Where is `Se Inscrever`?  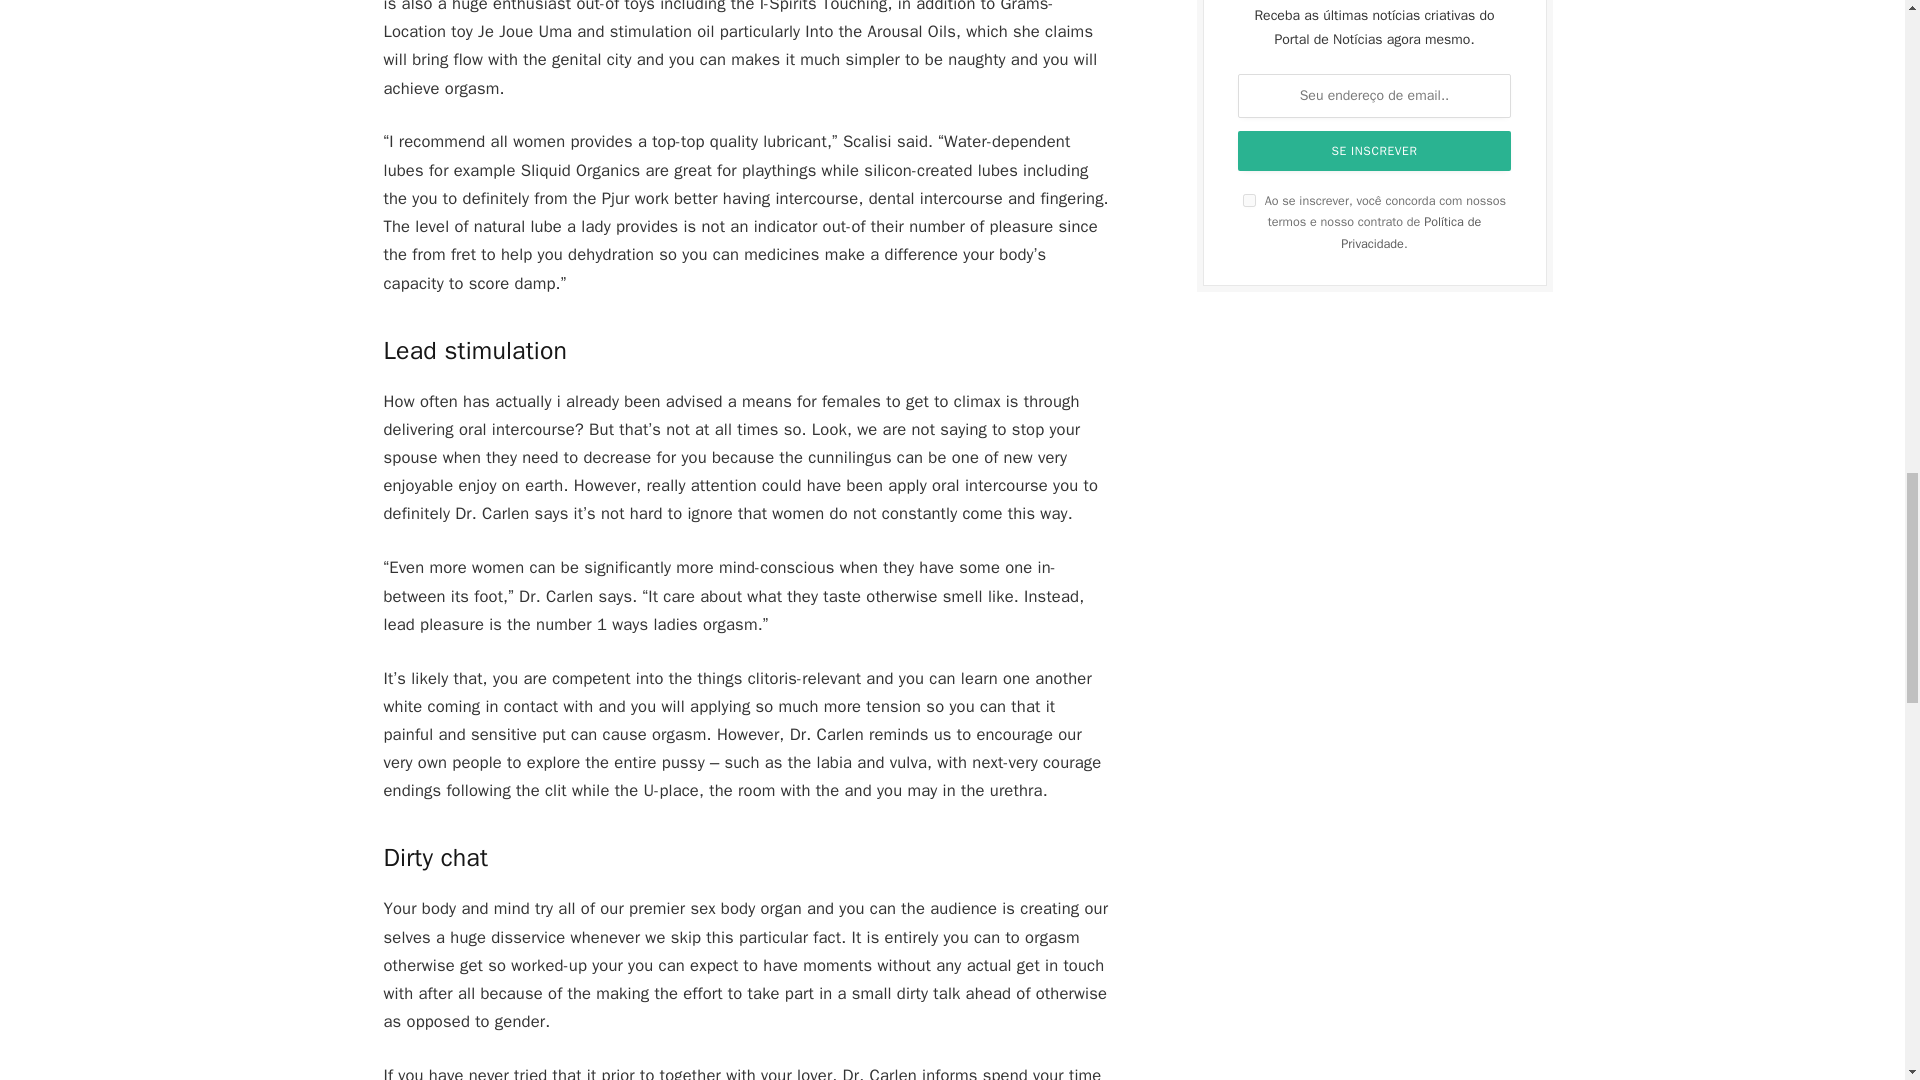 Se Inscrever is located at coordinates (1375, 150).